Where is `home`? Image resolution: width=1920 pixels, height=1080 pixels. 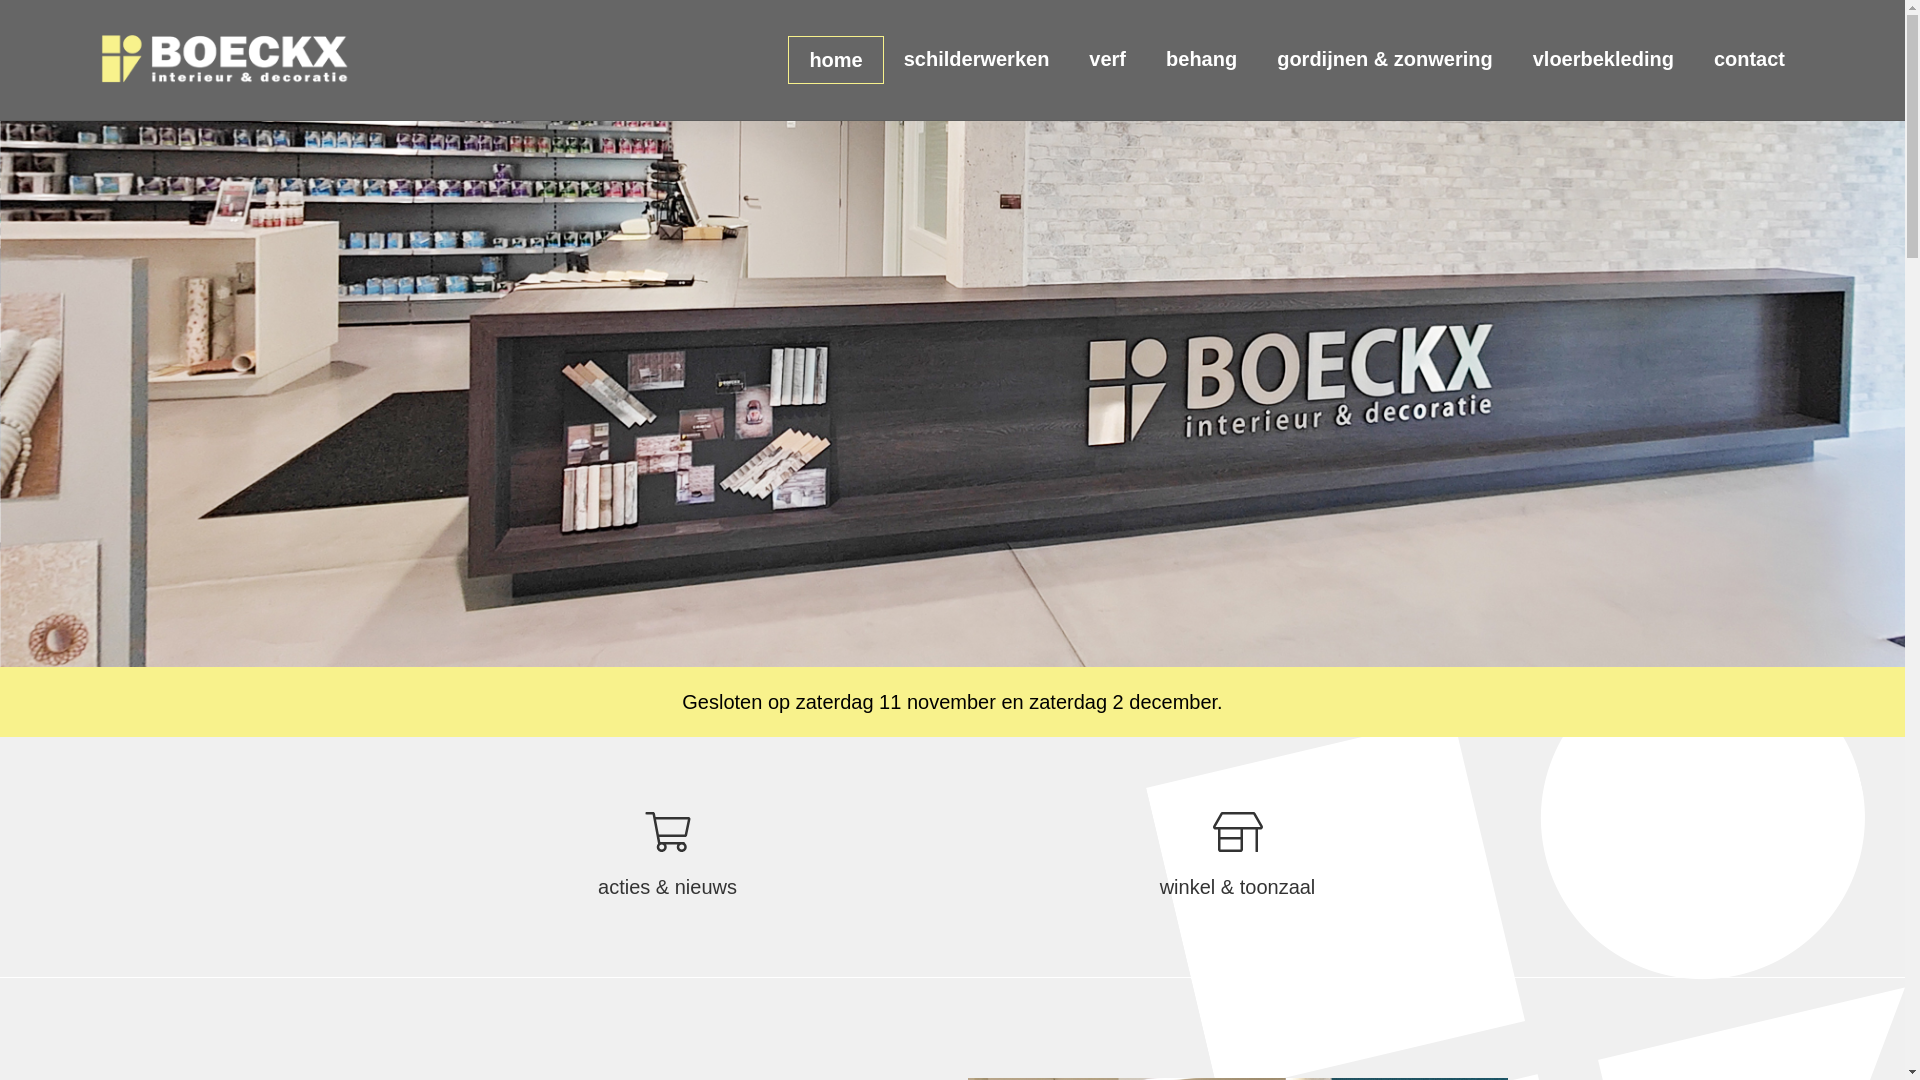 home is located at coordinates (836, 60).